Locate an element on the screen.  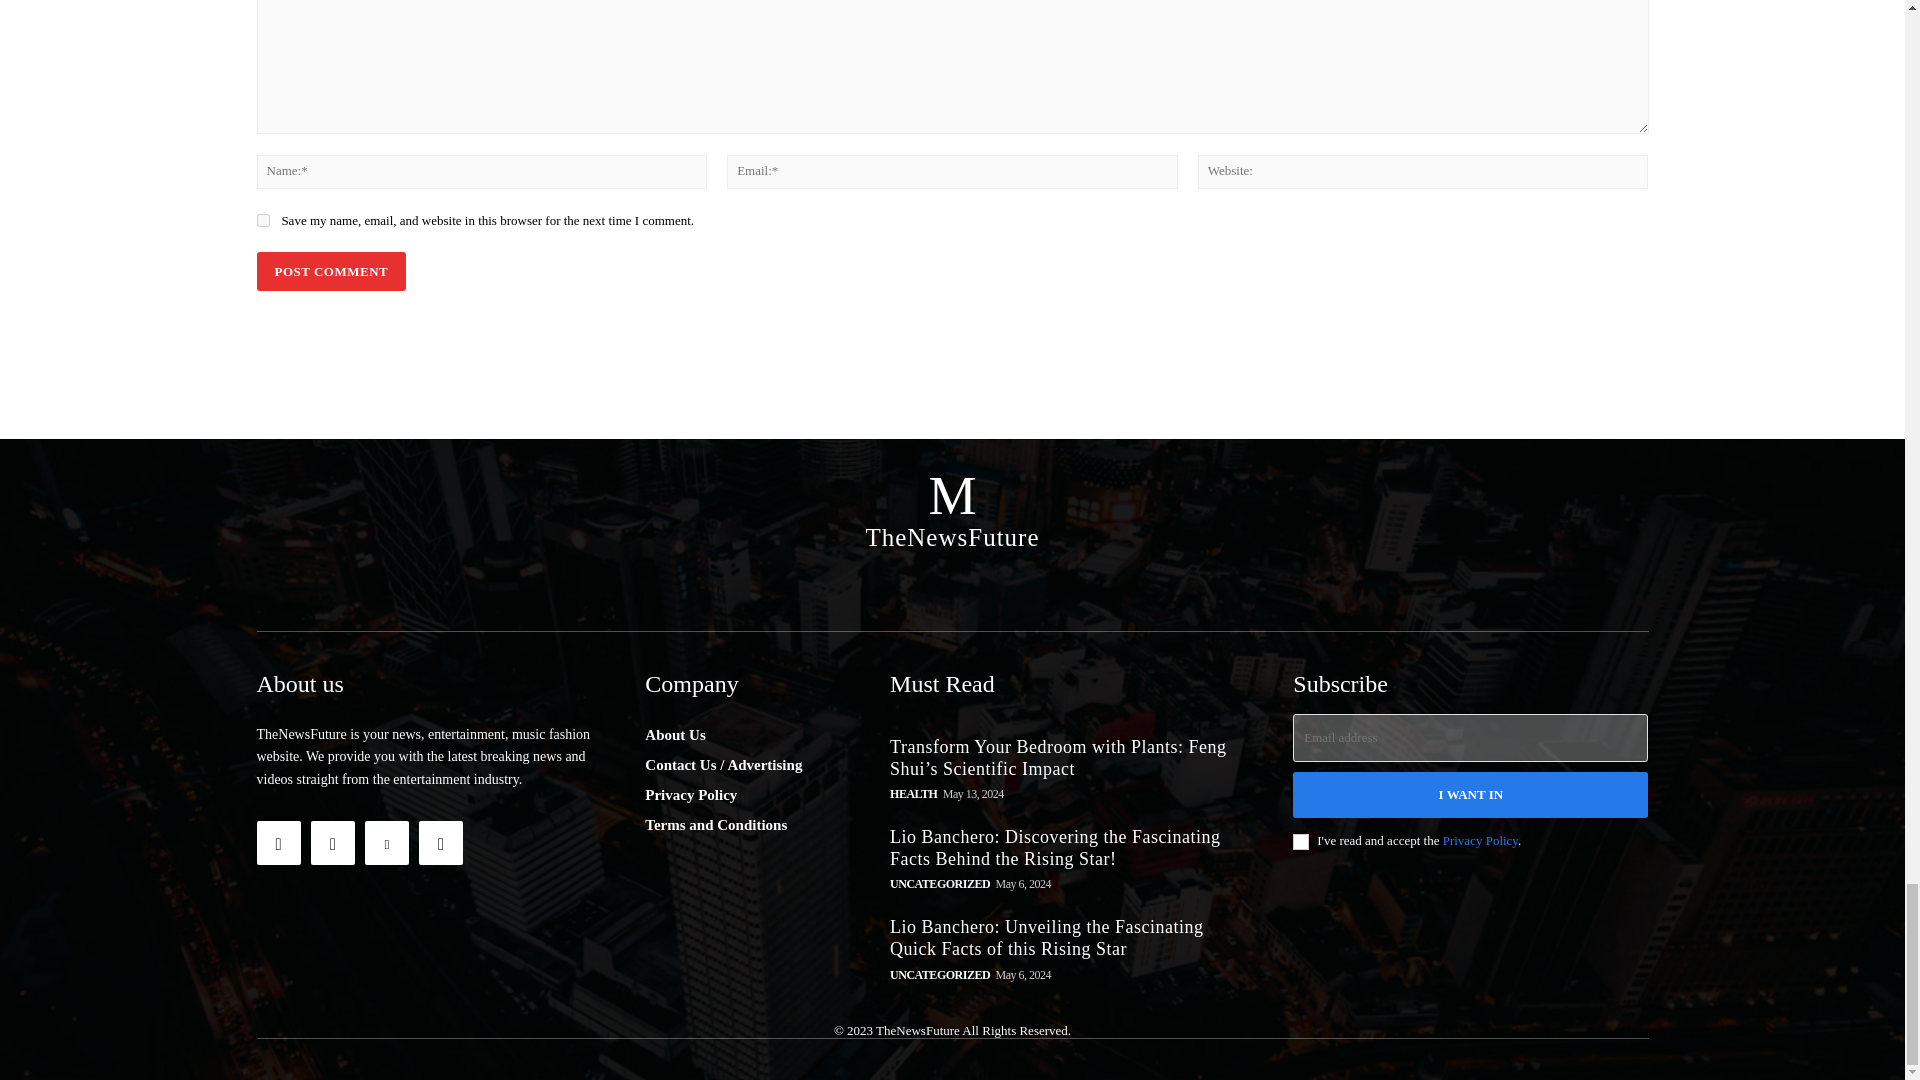
yes is located at coordinates (262, 220).